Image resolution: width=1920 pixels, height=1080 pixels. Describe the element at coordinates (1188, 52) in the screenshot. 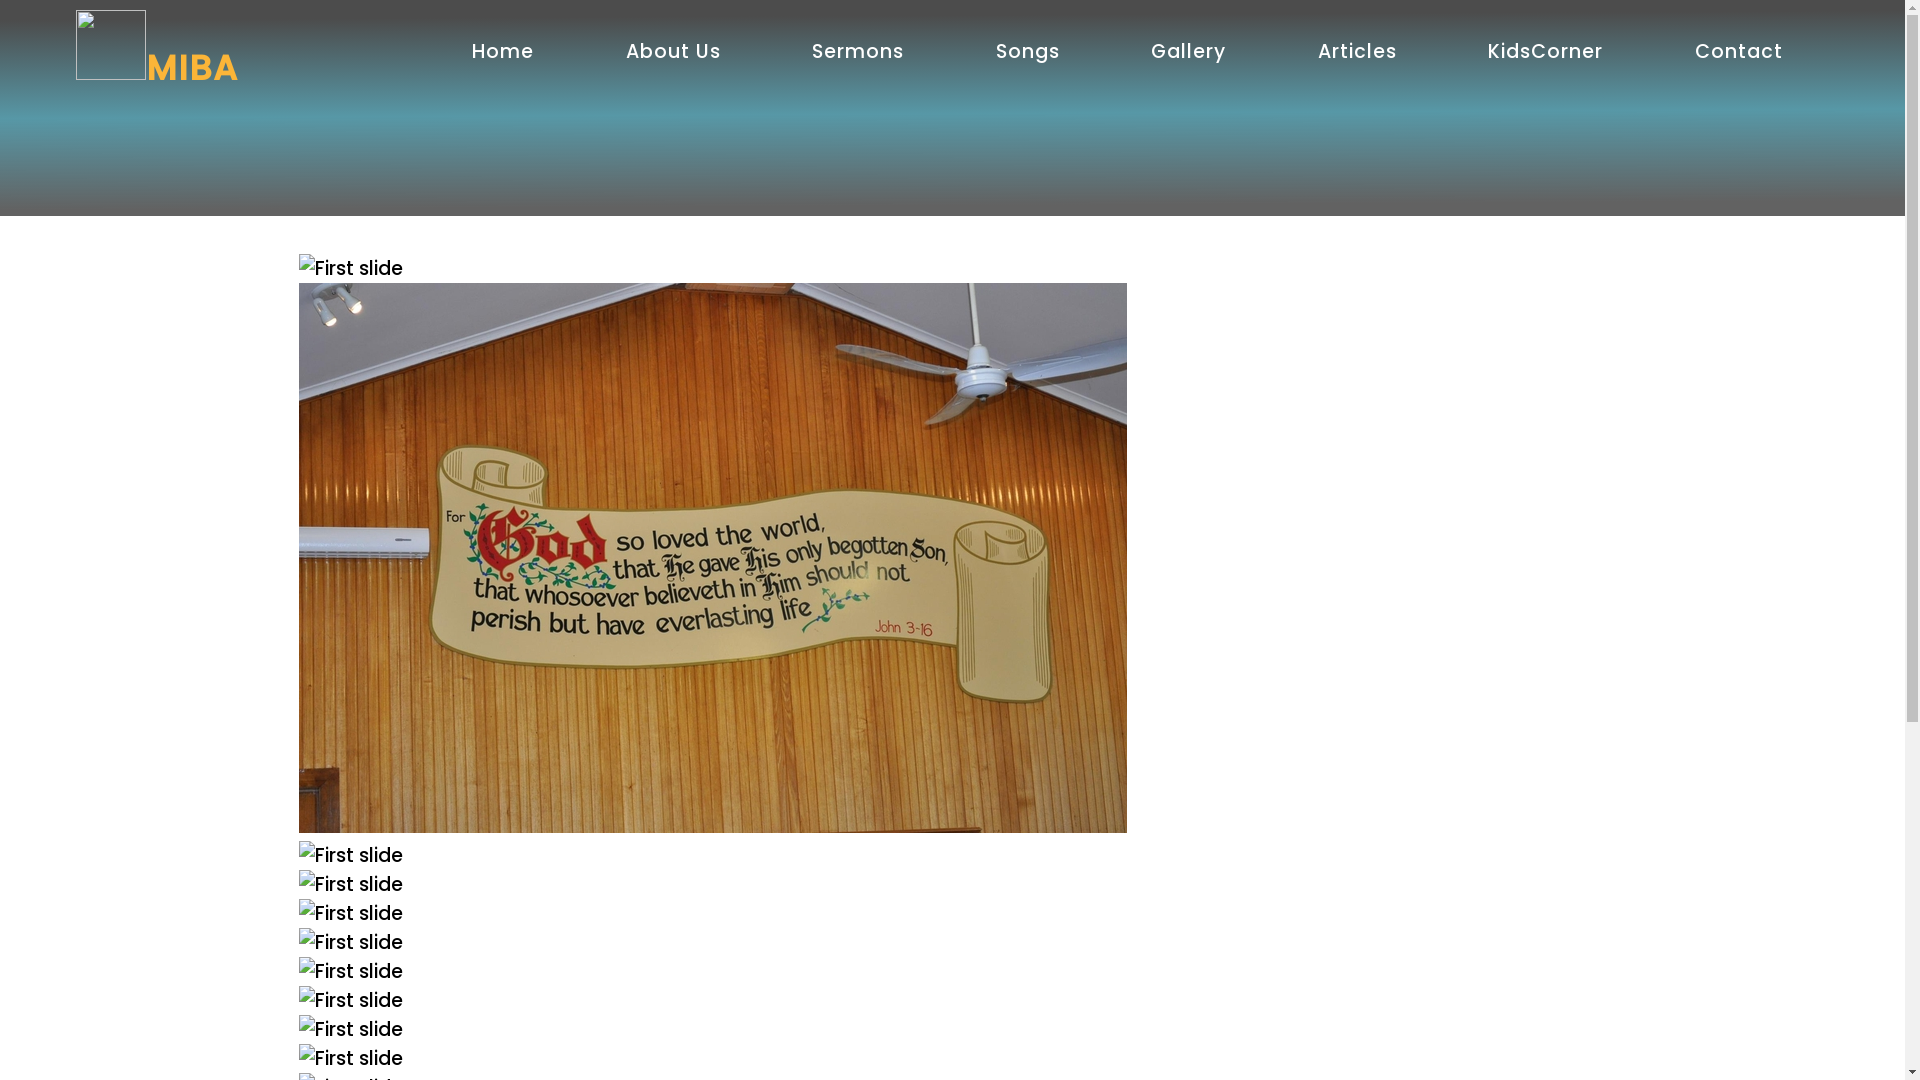

I see `Gallery` at that location.